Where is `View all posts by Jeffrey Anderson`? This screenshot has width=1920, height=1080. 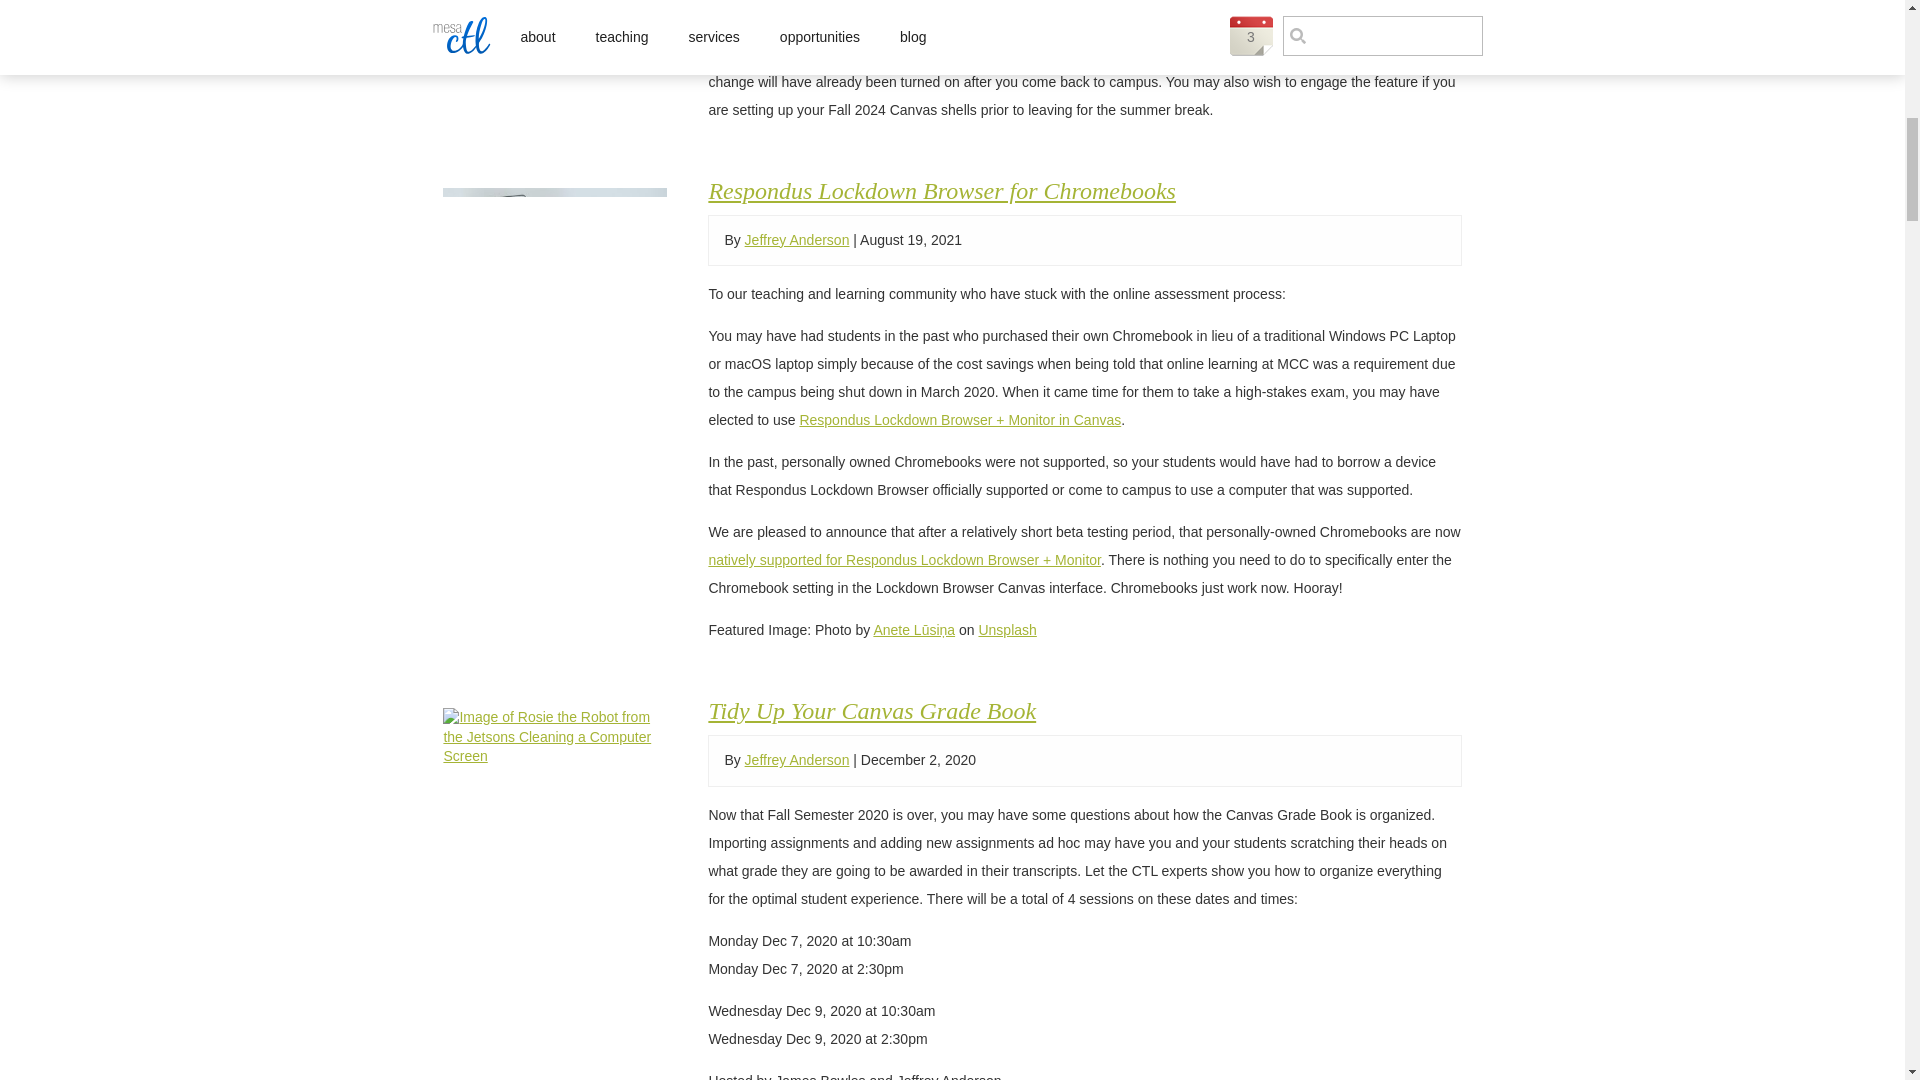 View all posts by Jeffrey Anderson is located at coordinates (797, 759).